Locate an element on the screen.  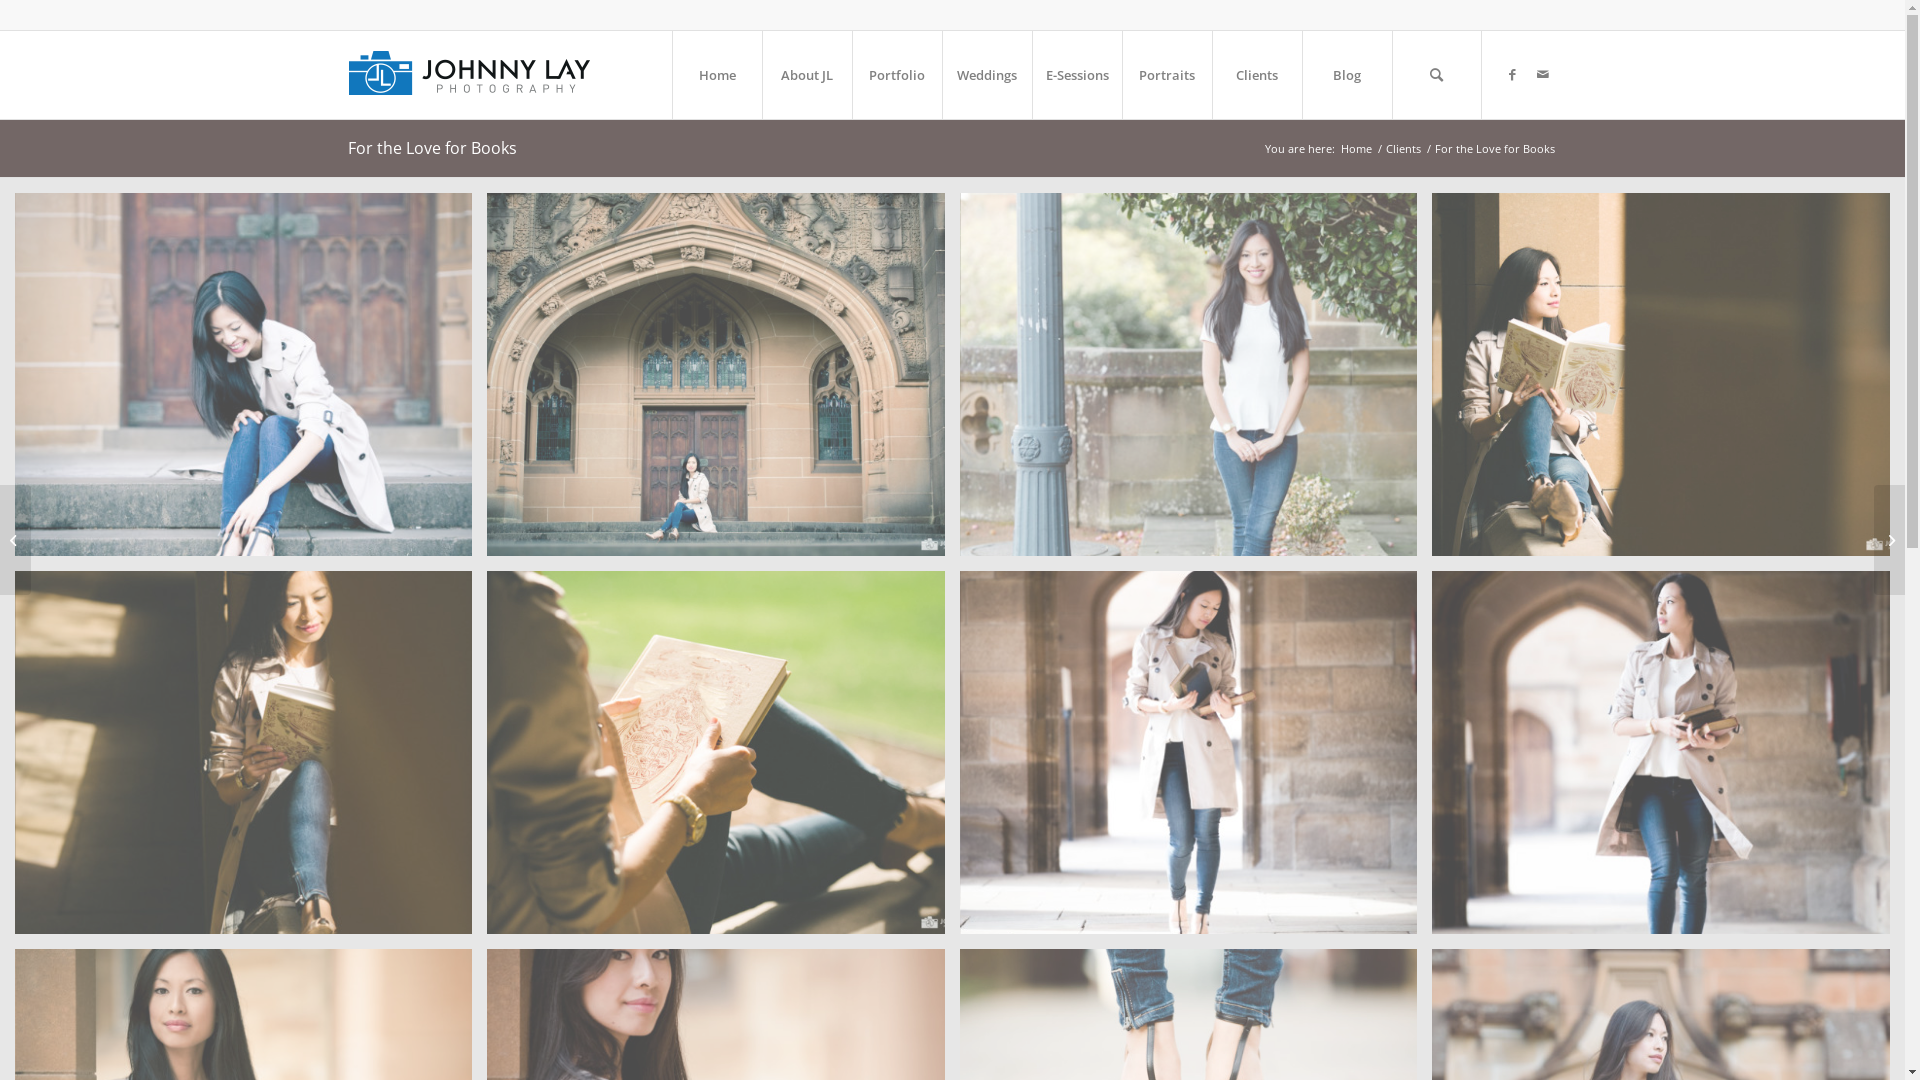
JLP_Logo_02 is located at coordinates (483, 71).